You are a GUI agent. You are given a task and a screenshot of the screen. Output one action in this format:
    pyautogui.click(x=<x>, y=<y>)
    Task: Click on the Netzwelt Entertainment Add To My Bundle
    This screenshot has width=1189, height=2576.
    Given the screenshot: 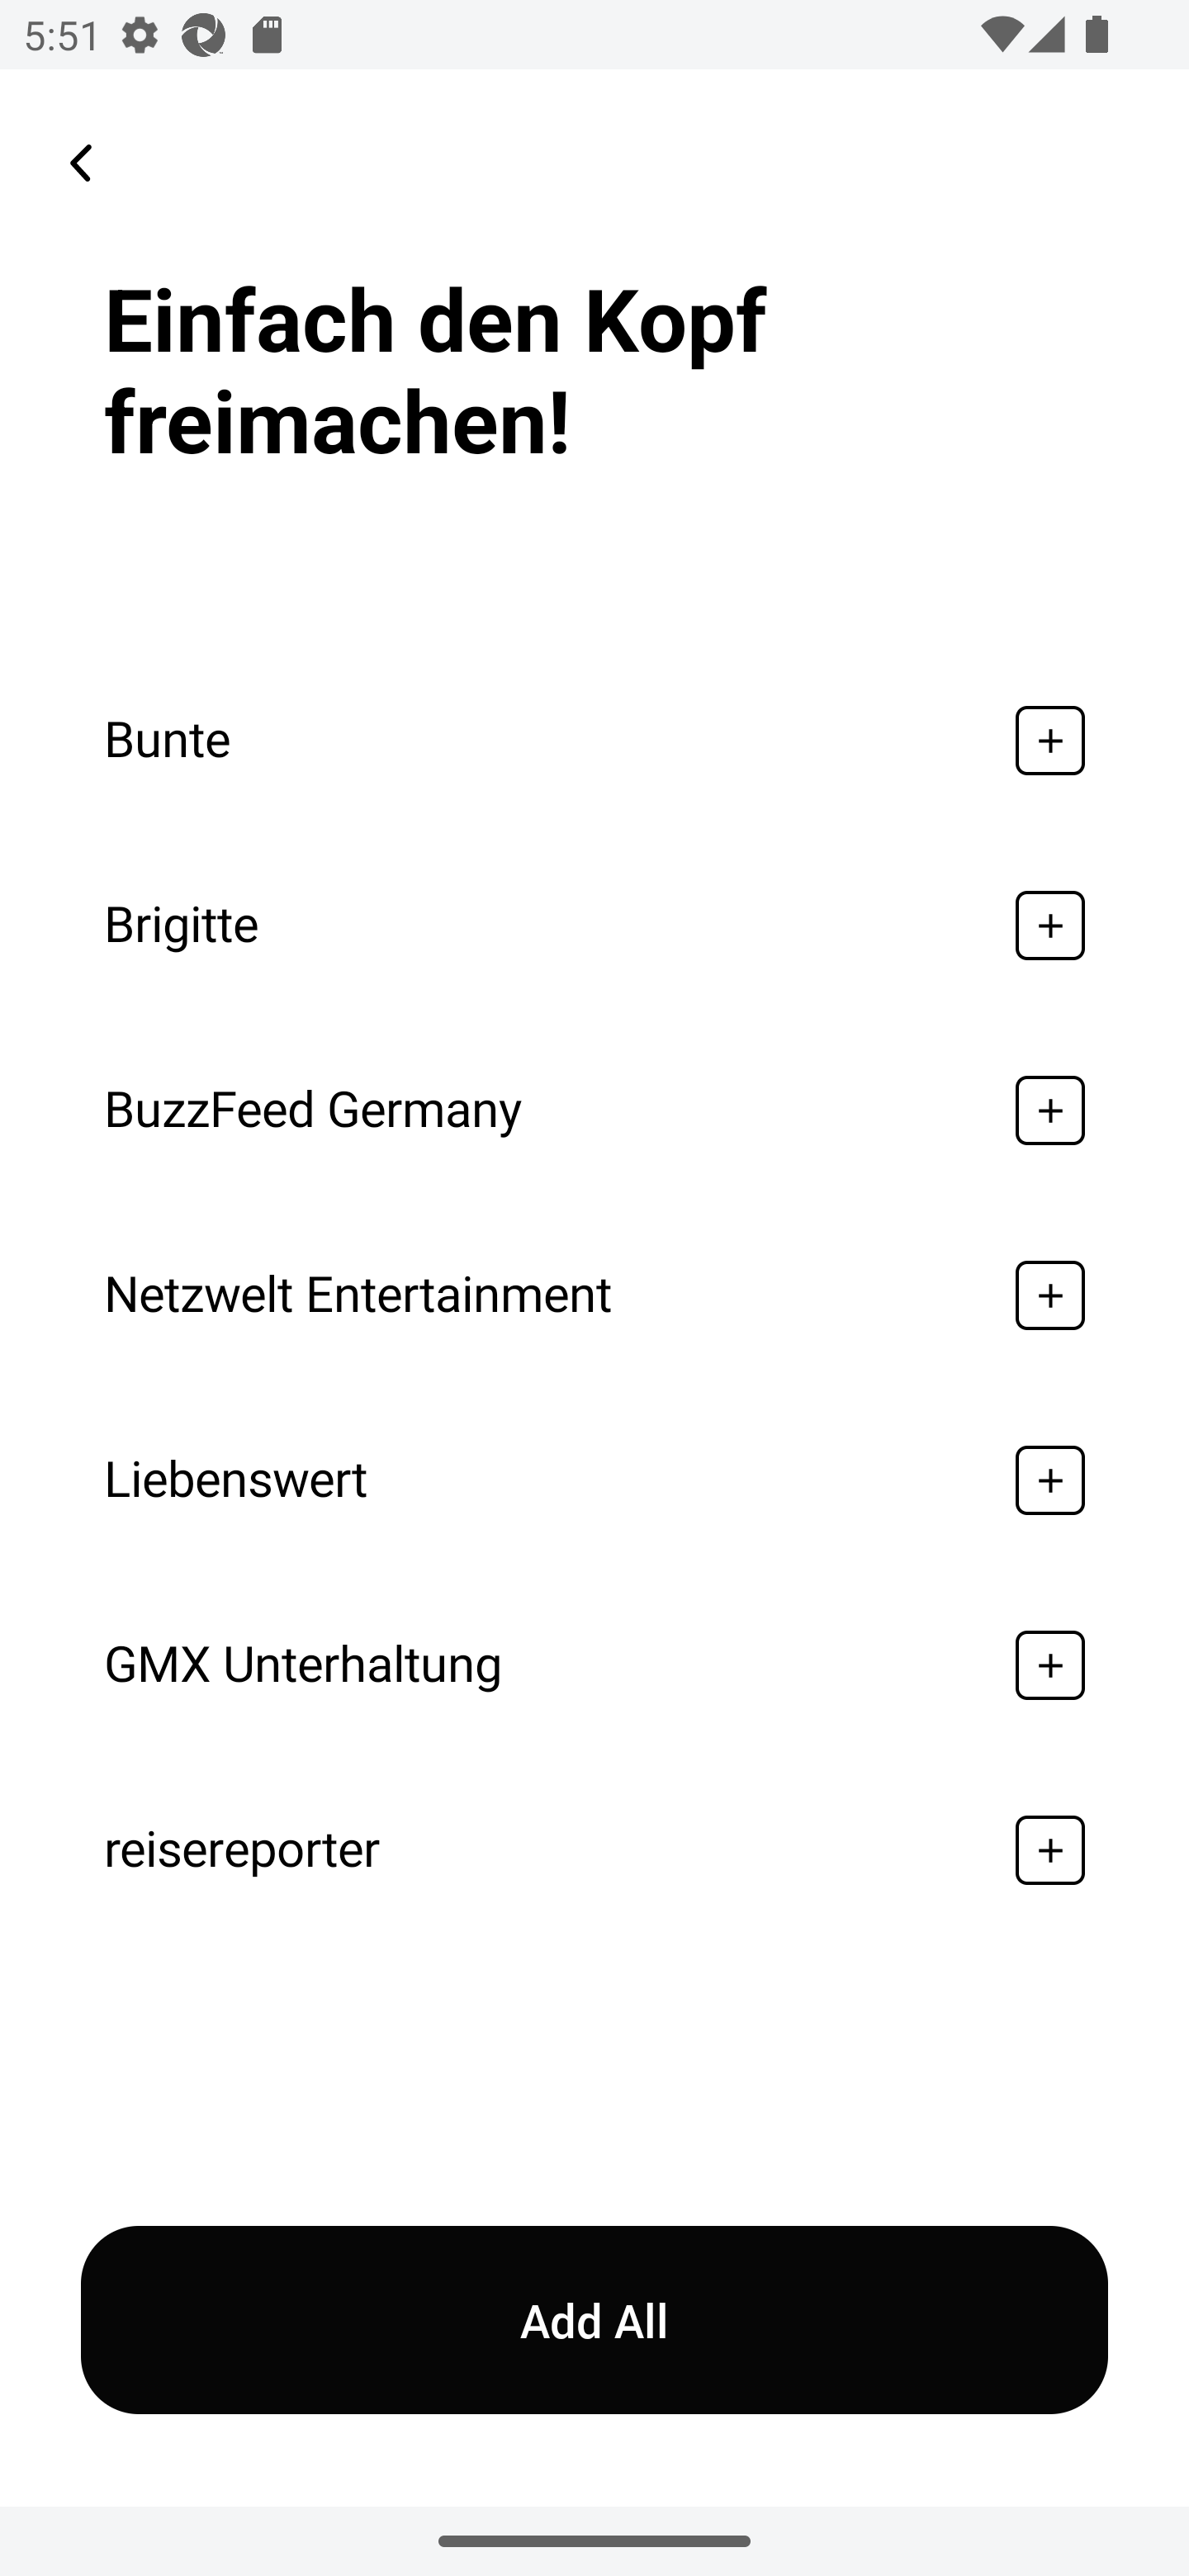 What is the action you would take?
    pyautogui.click(x=594, y=1295)
    